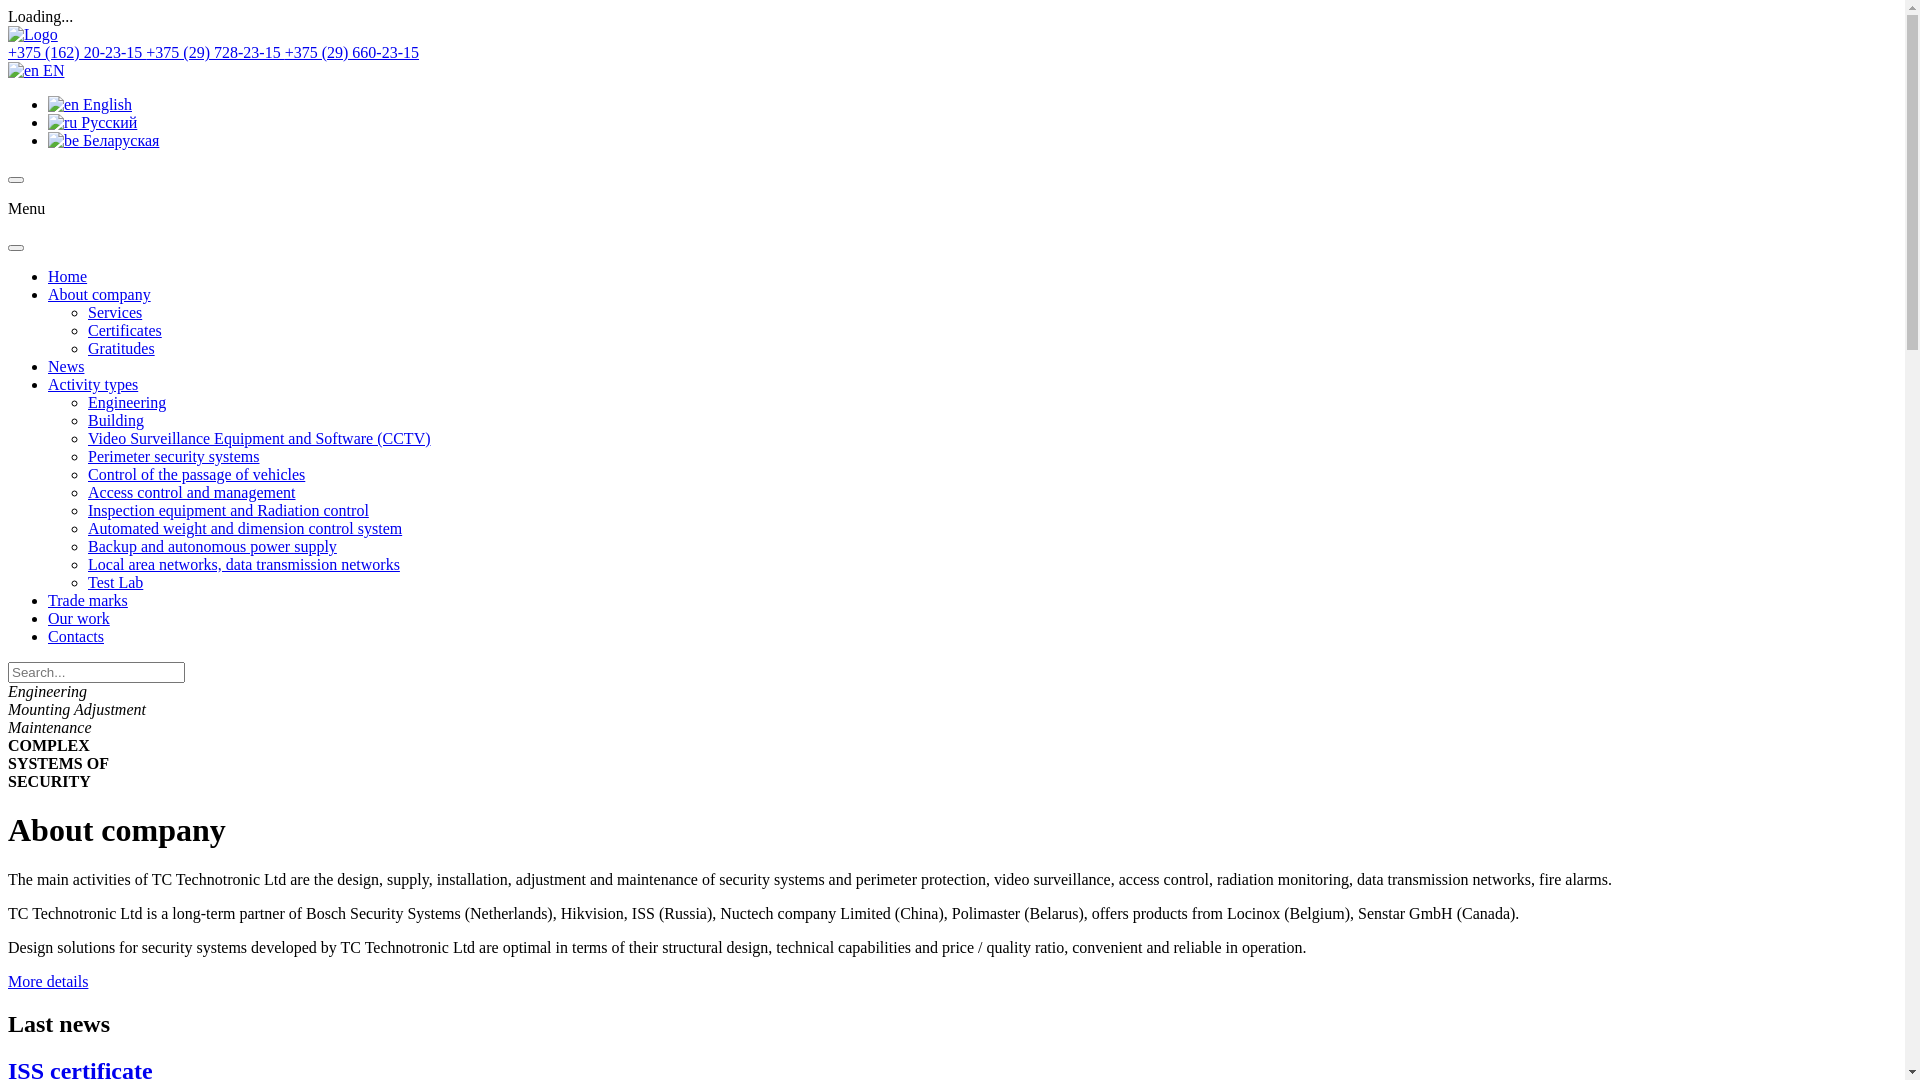  What do you see at coordinates (116, 420) in the screenshot?
I see `Building` at bounding box center [116, 420].